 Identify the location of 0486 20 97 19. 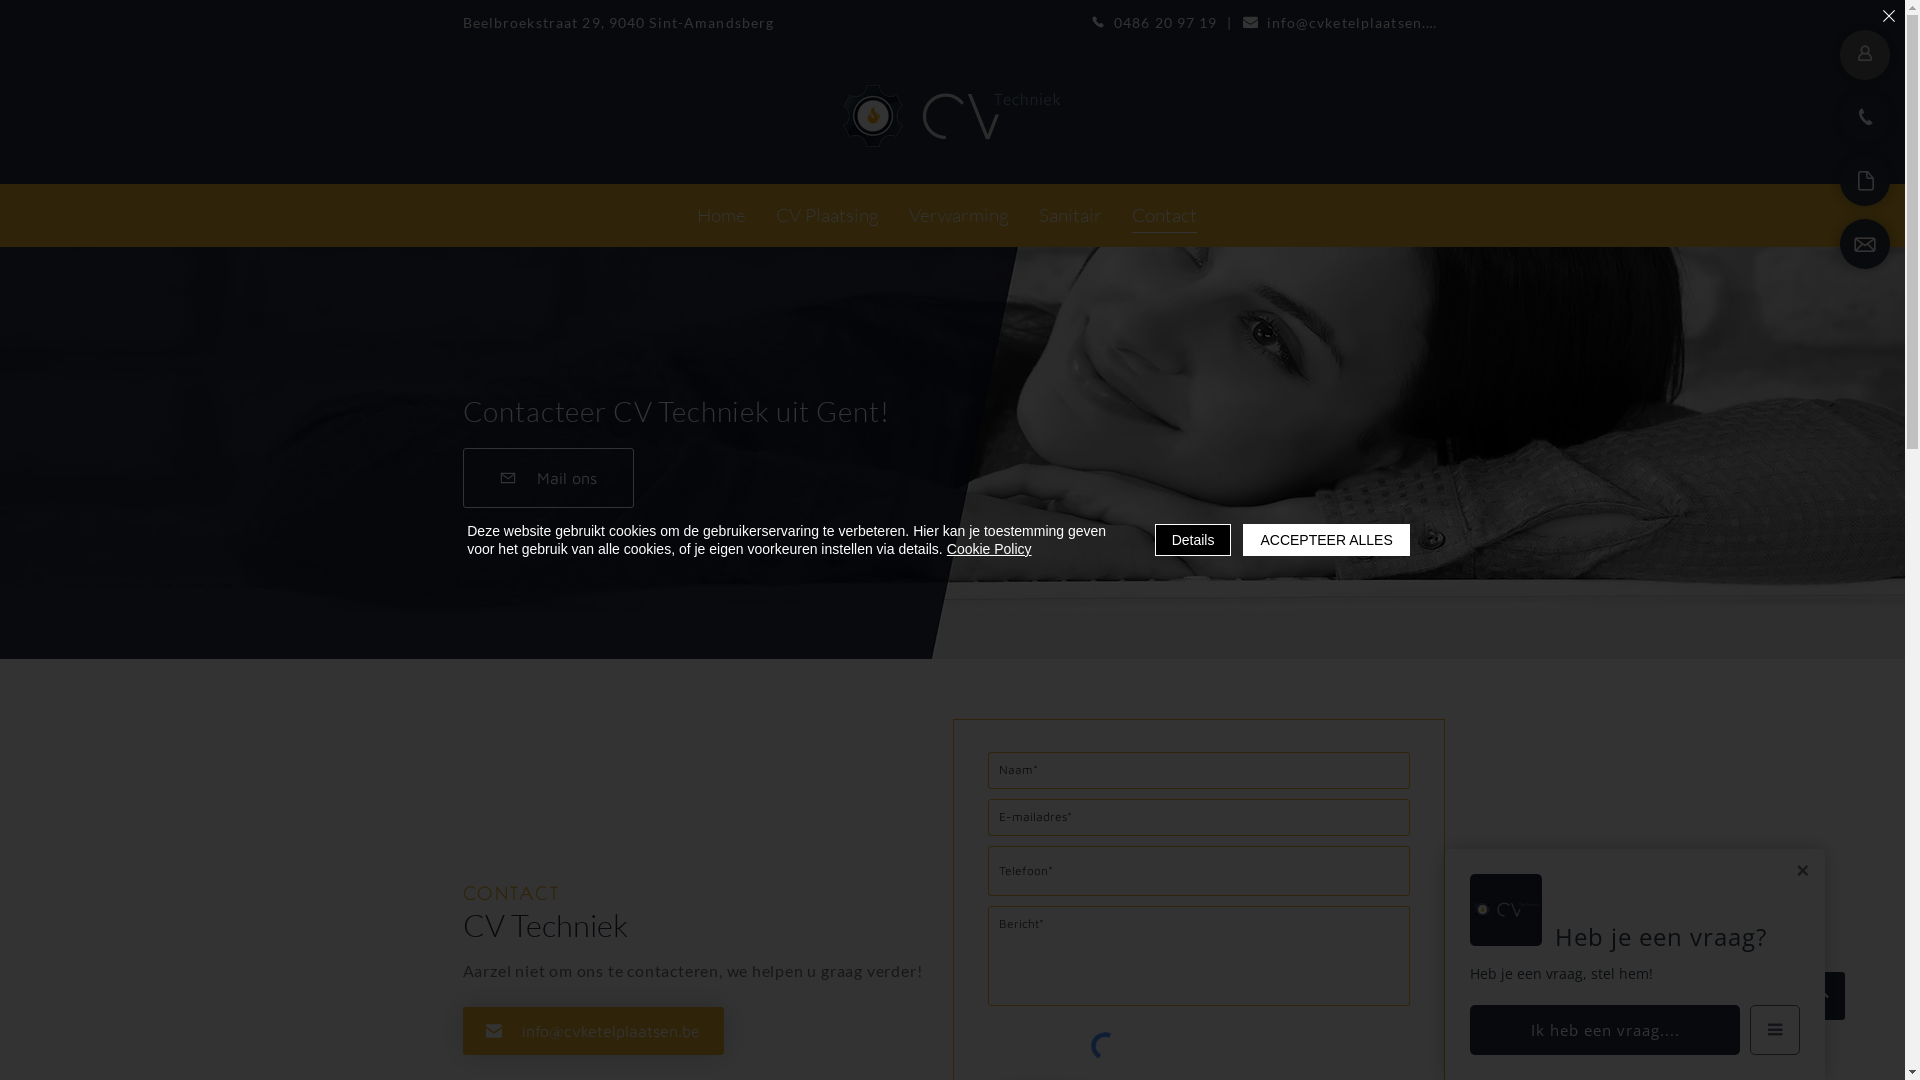
(1154, 22).